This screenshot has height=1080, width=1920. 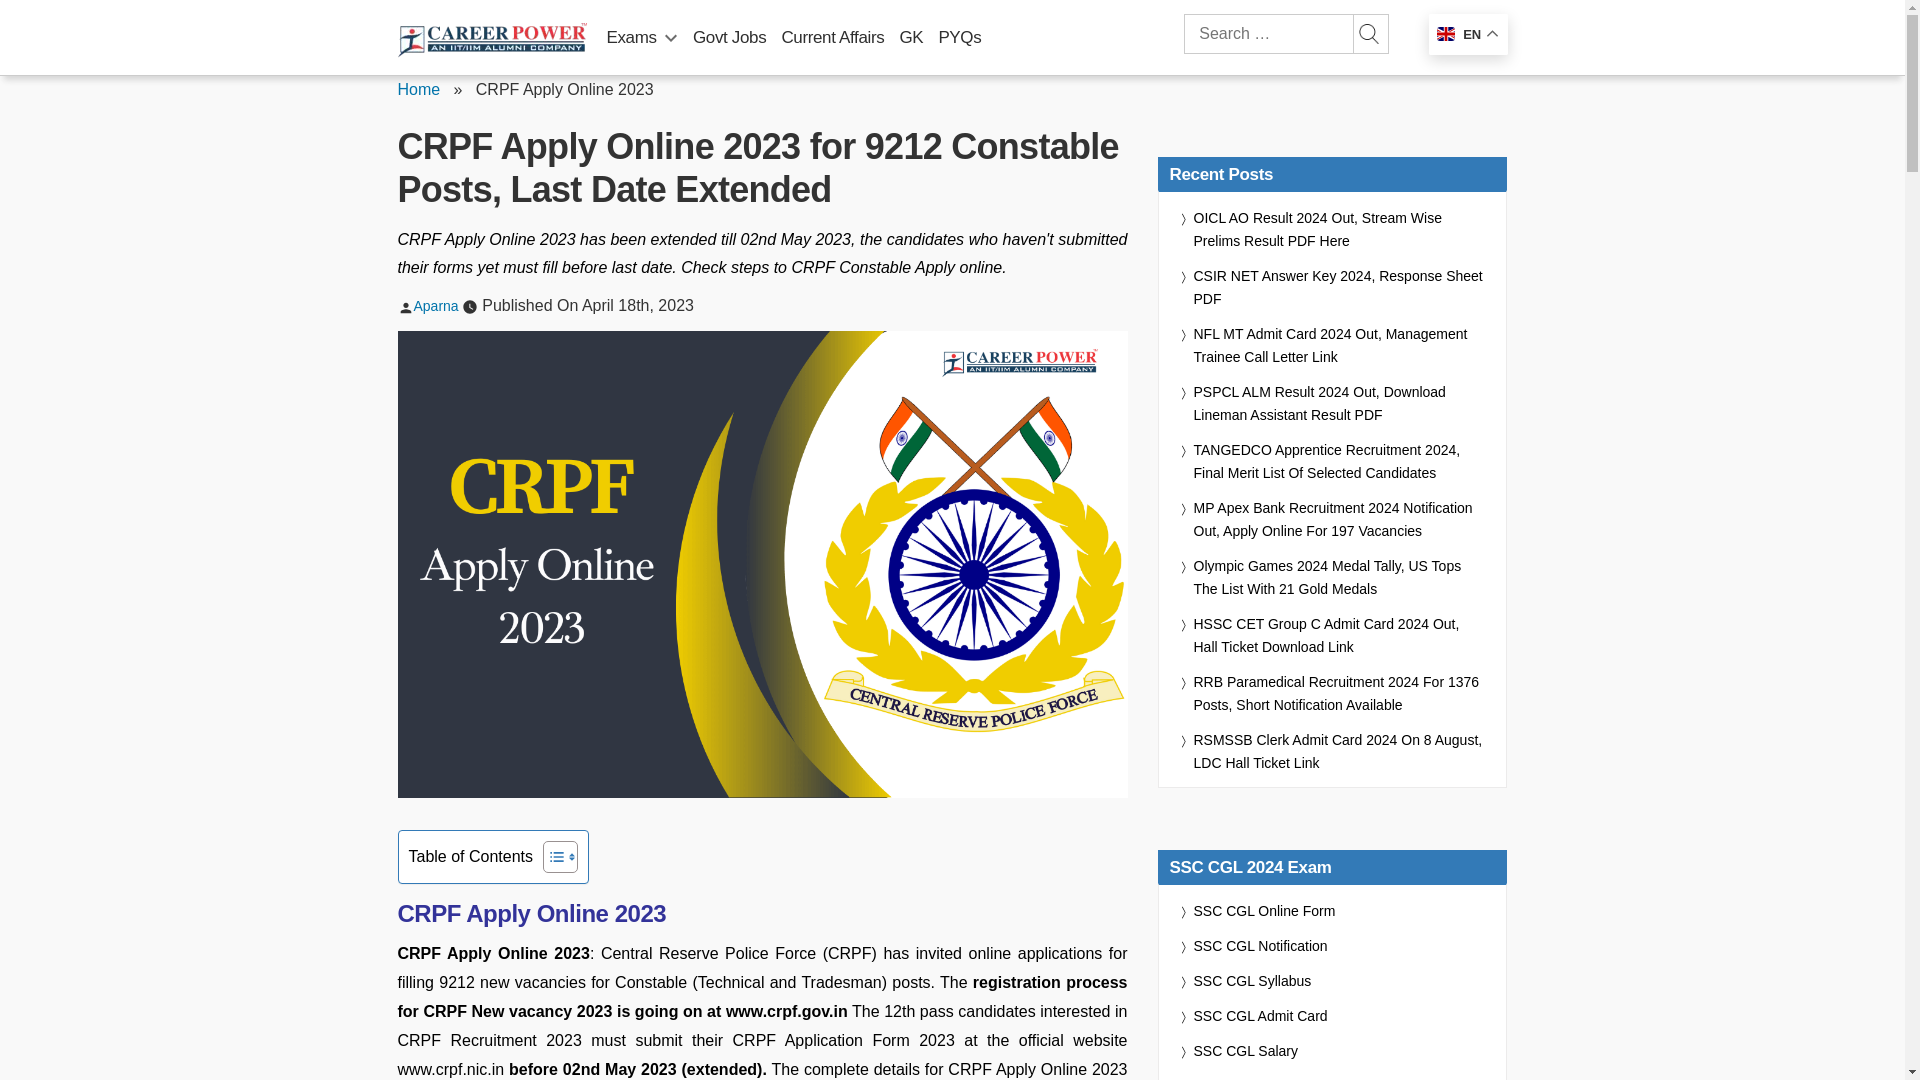 I want to click on Current Affairs, so click(x=832, y=37).